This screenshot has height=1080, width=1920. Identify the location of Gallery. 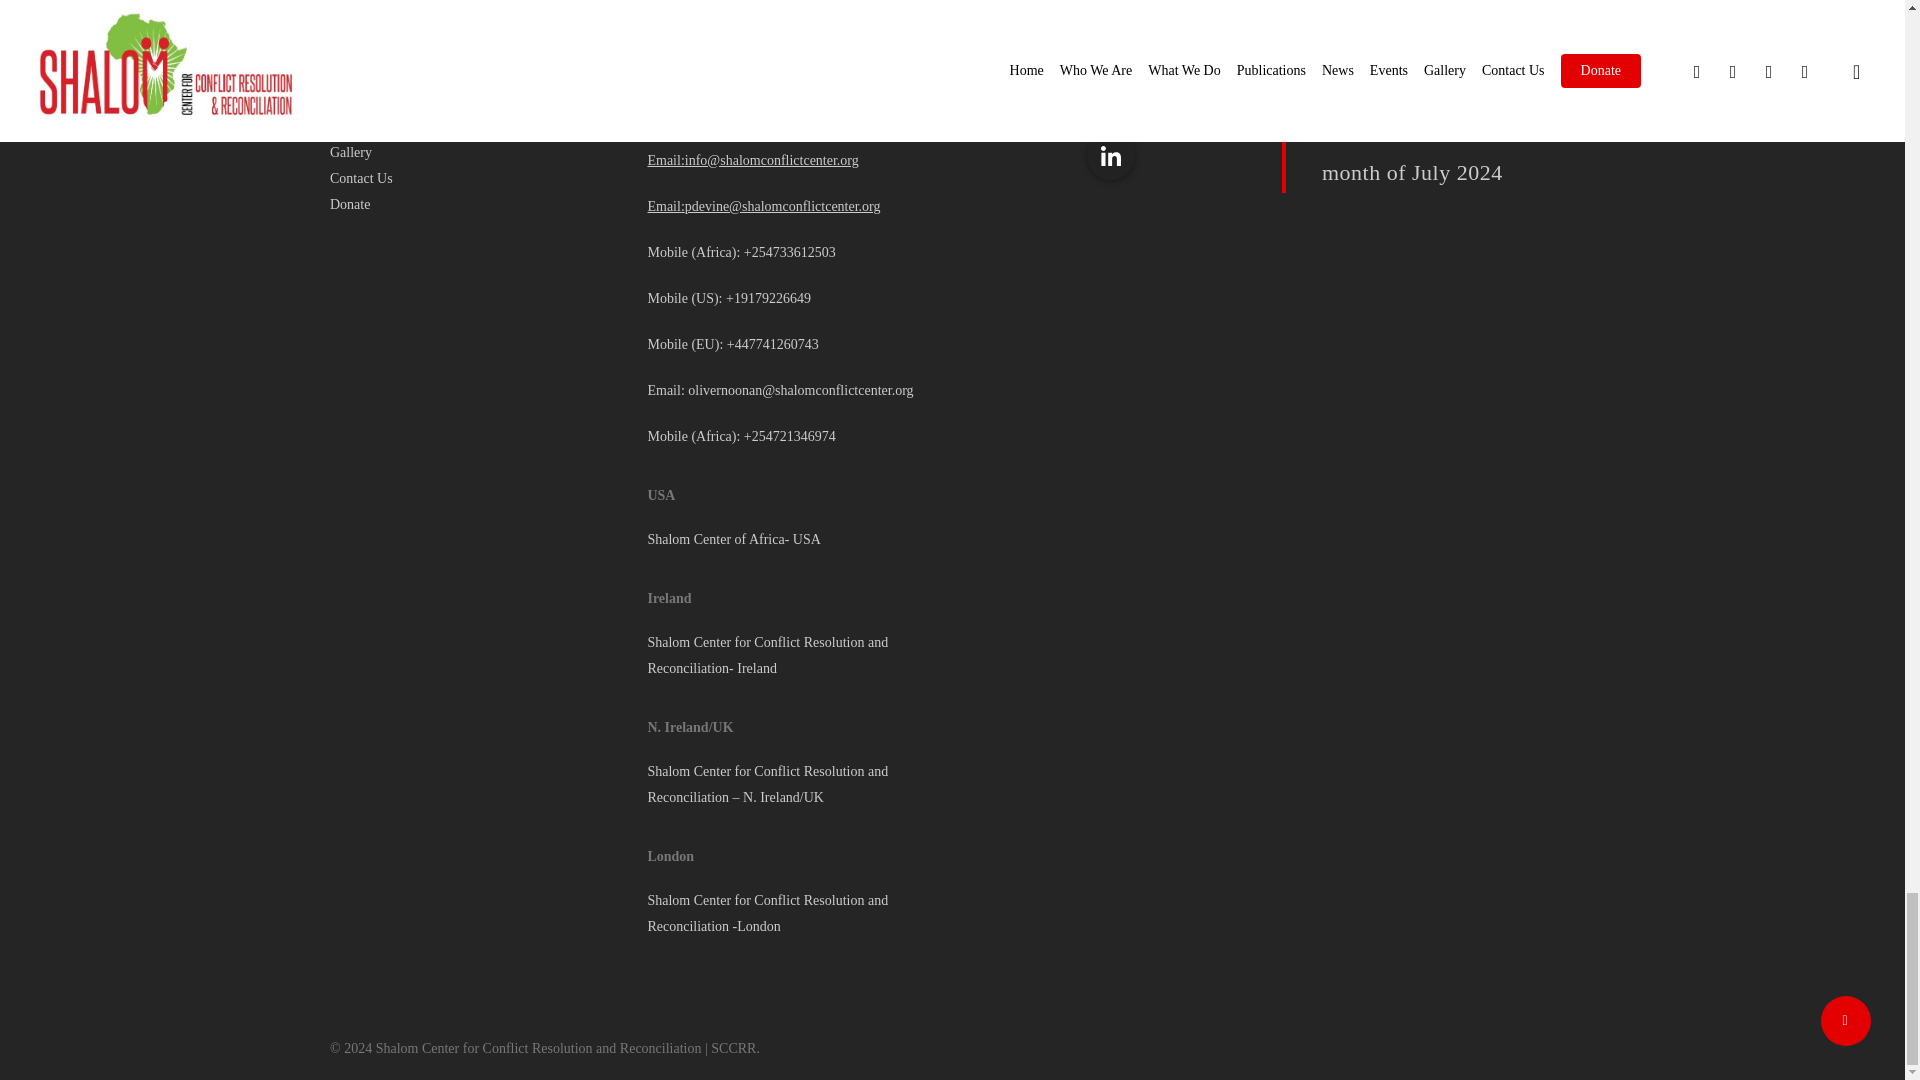
(476, 153).